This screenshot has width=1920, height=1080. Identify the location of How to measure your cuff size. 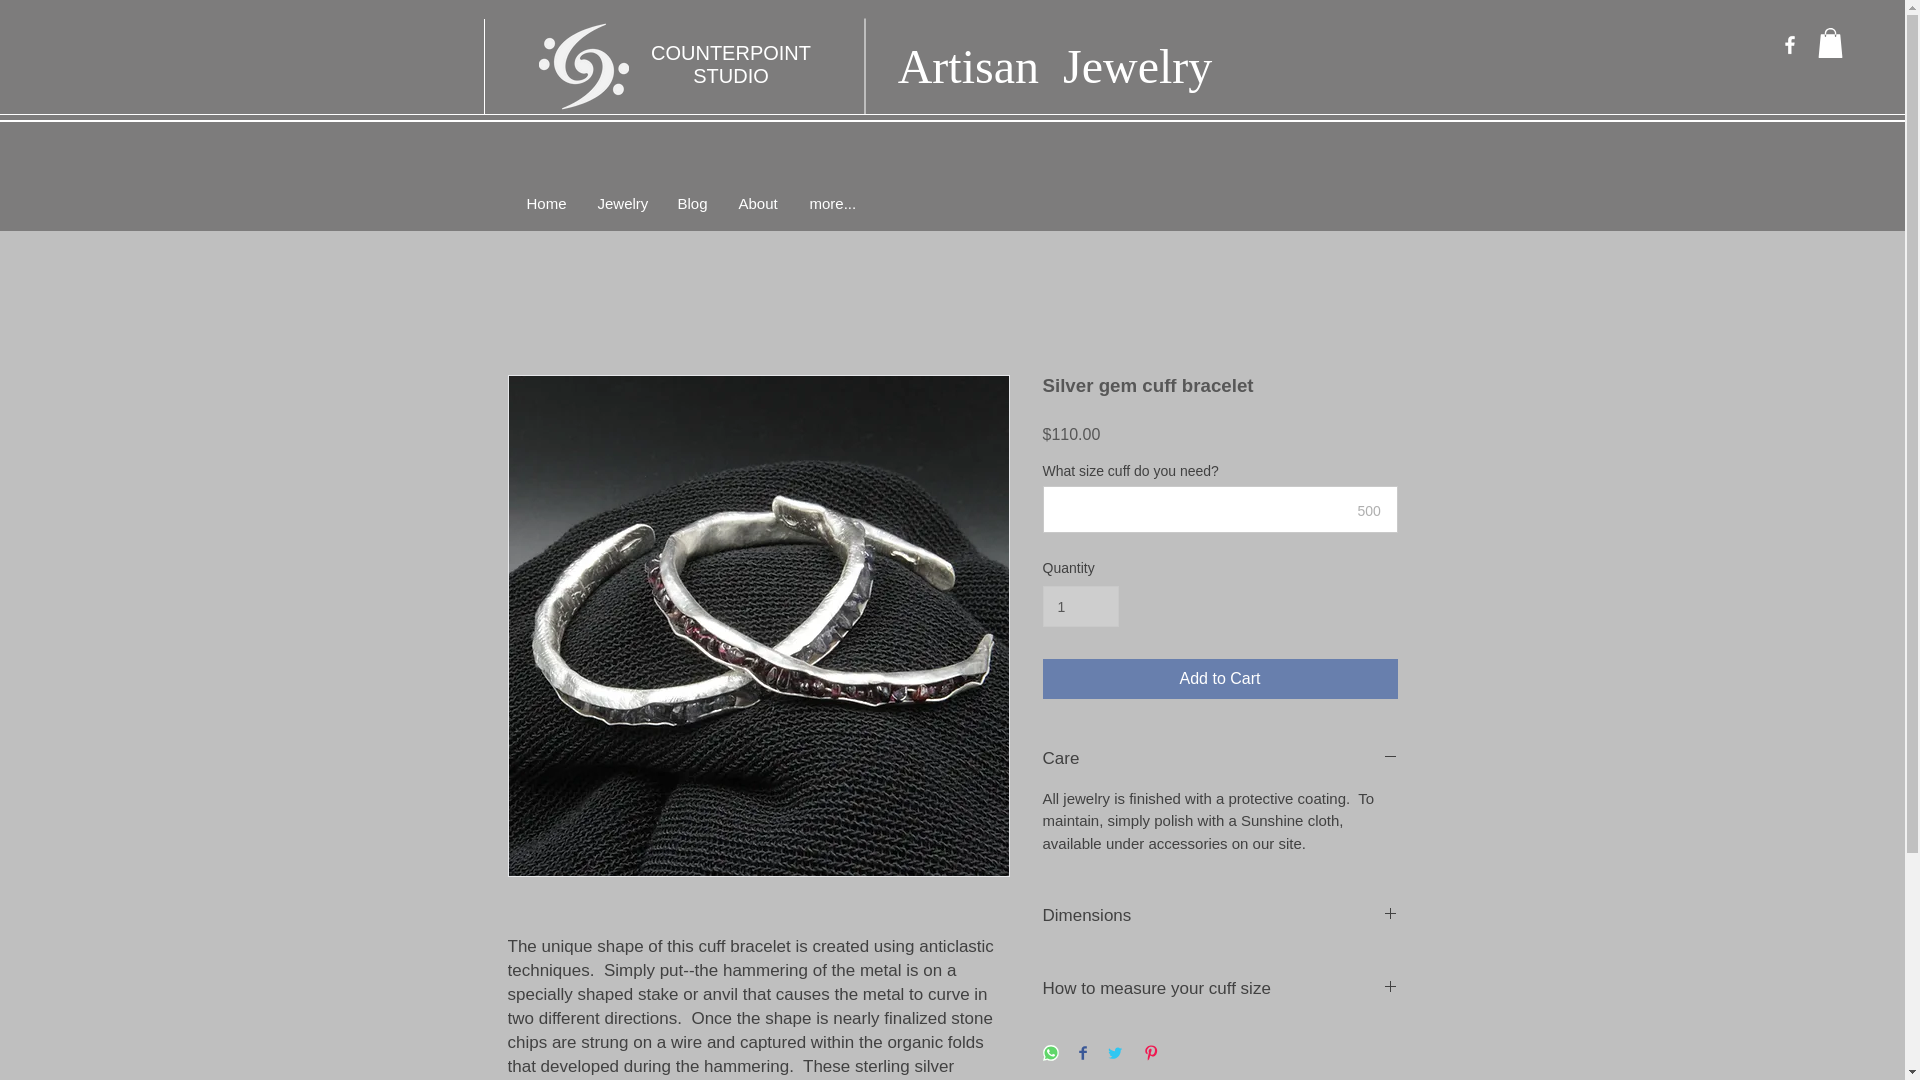
(1220, 989).